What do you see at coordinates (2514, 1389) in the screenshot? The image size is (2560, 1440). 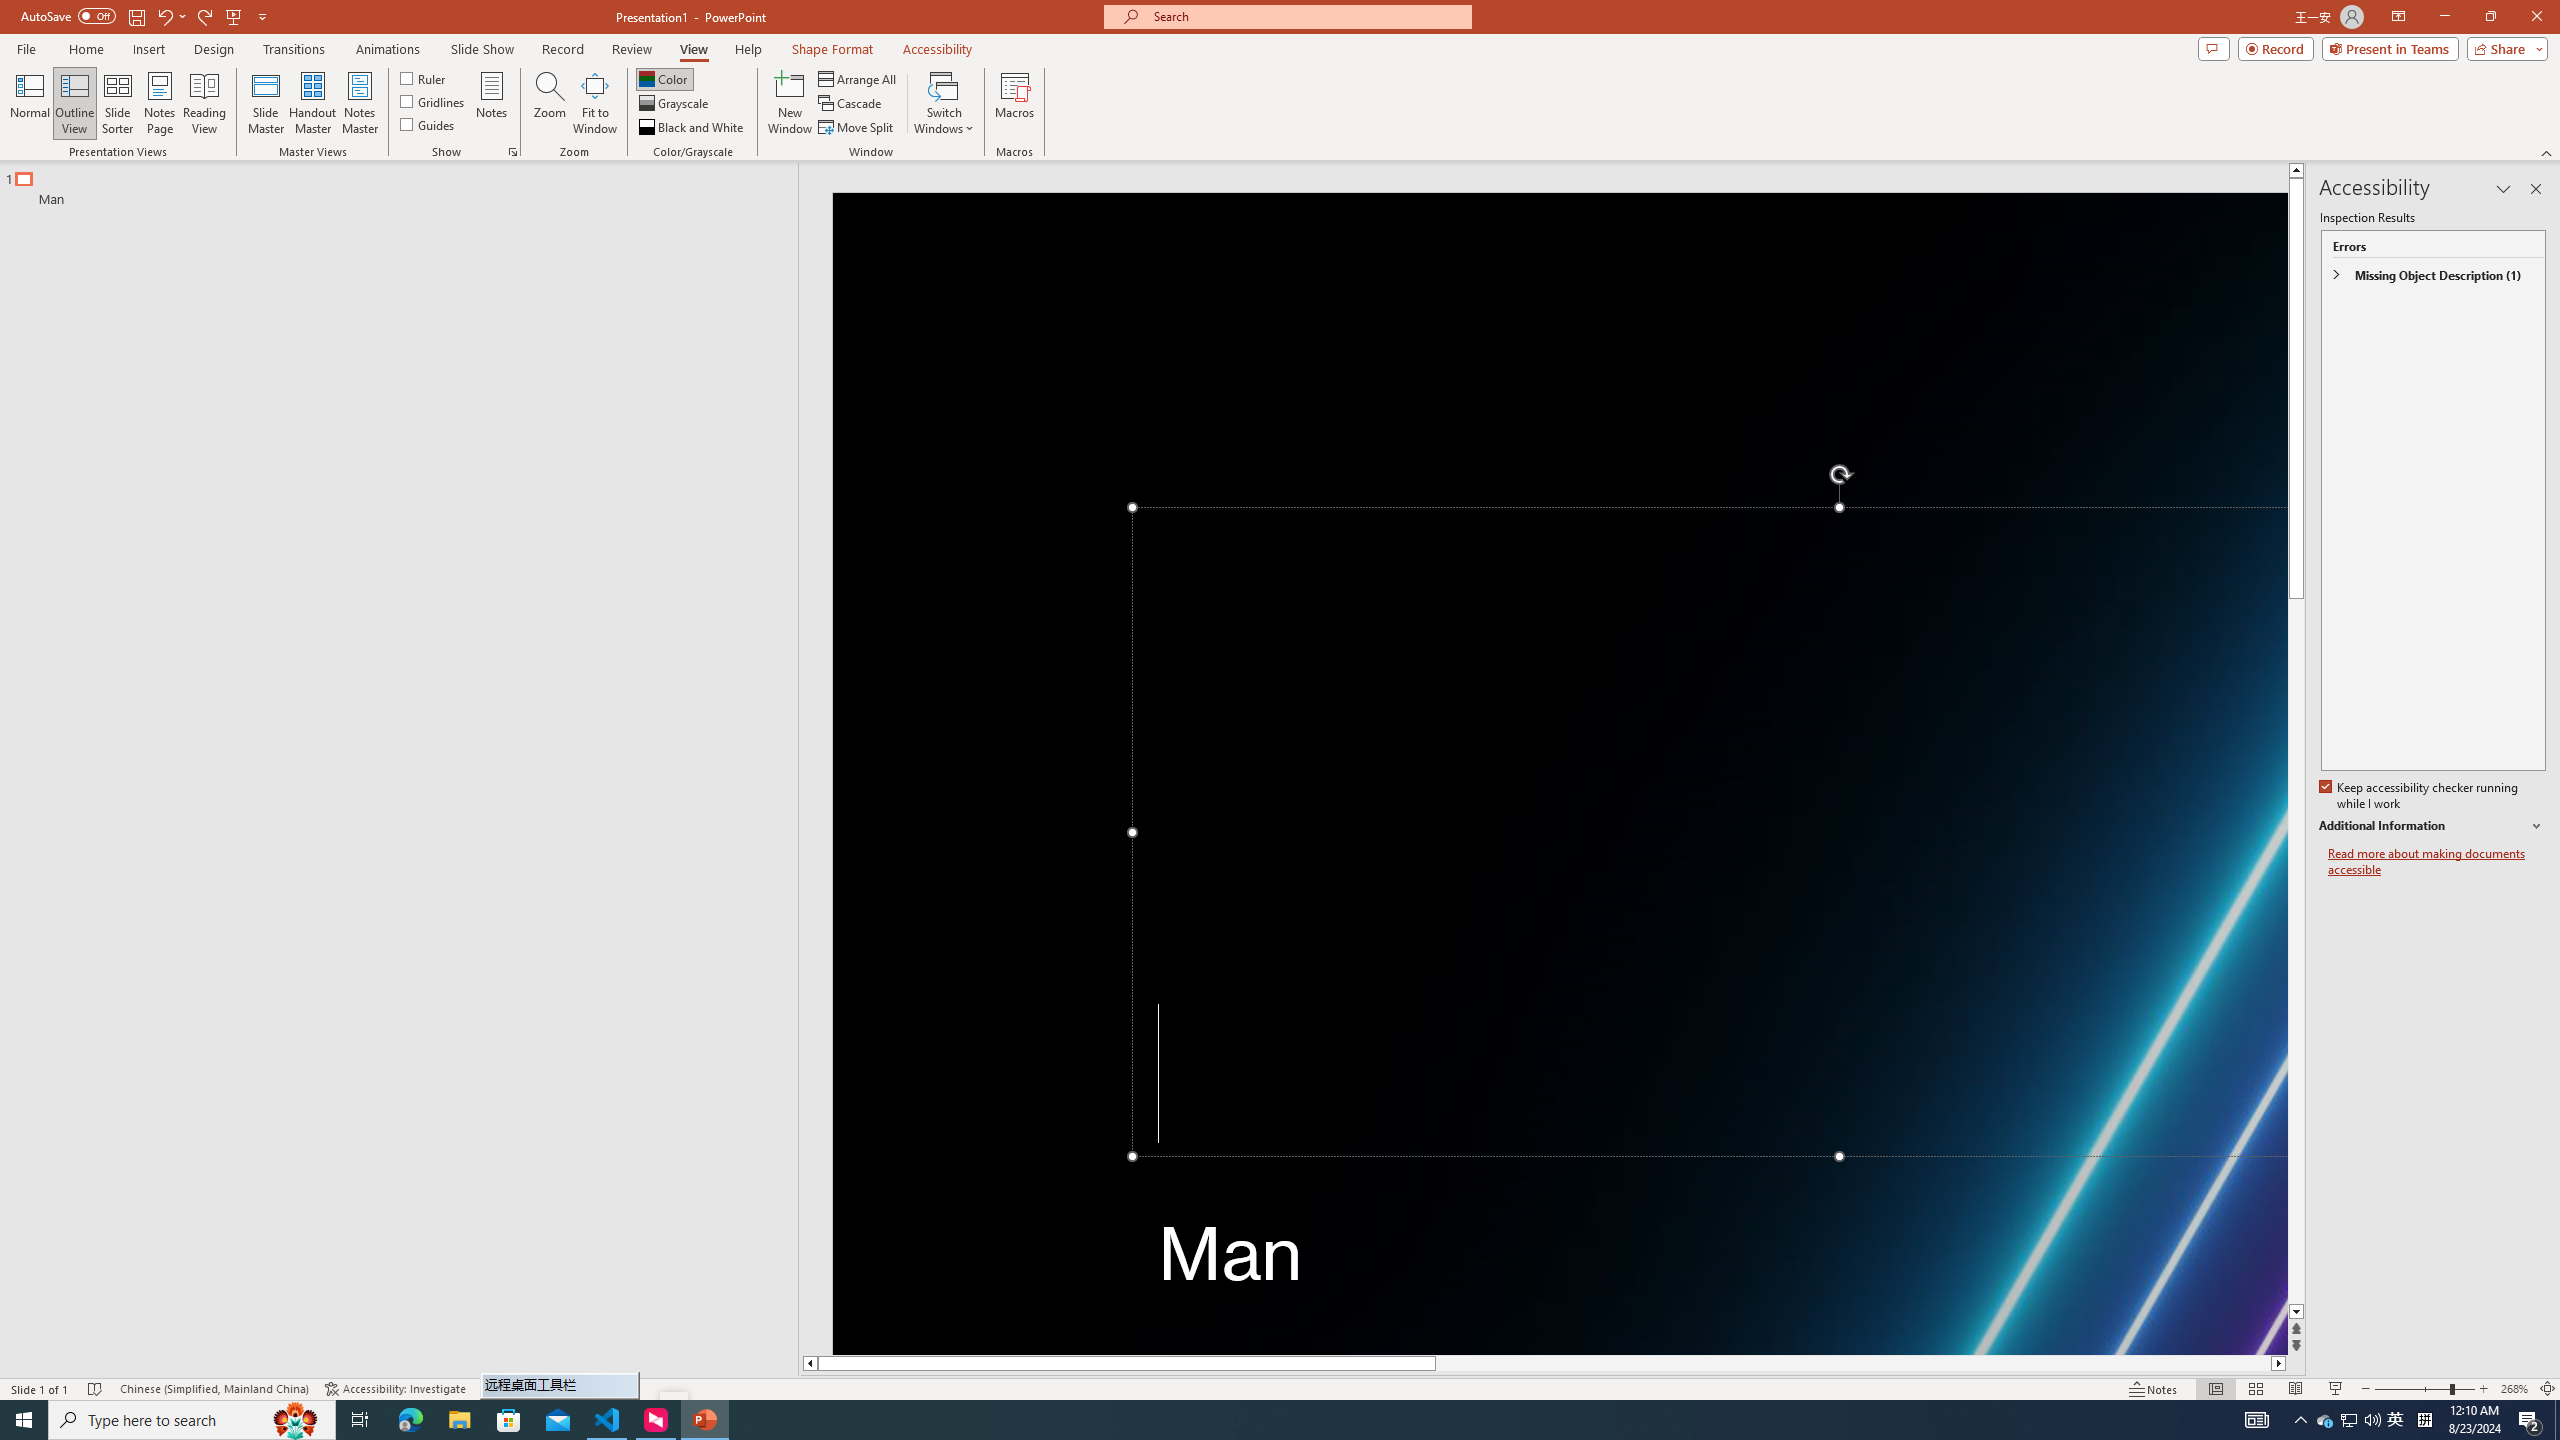 I see `Zoom 268%` at bounding box center [2514, 1389].